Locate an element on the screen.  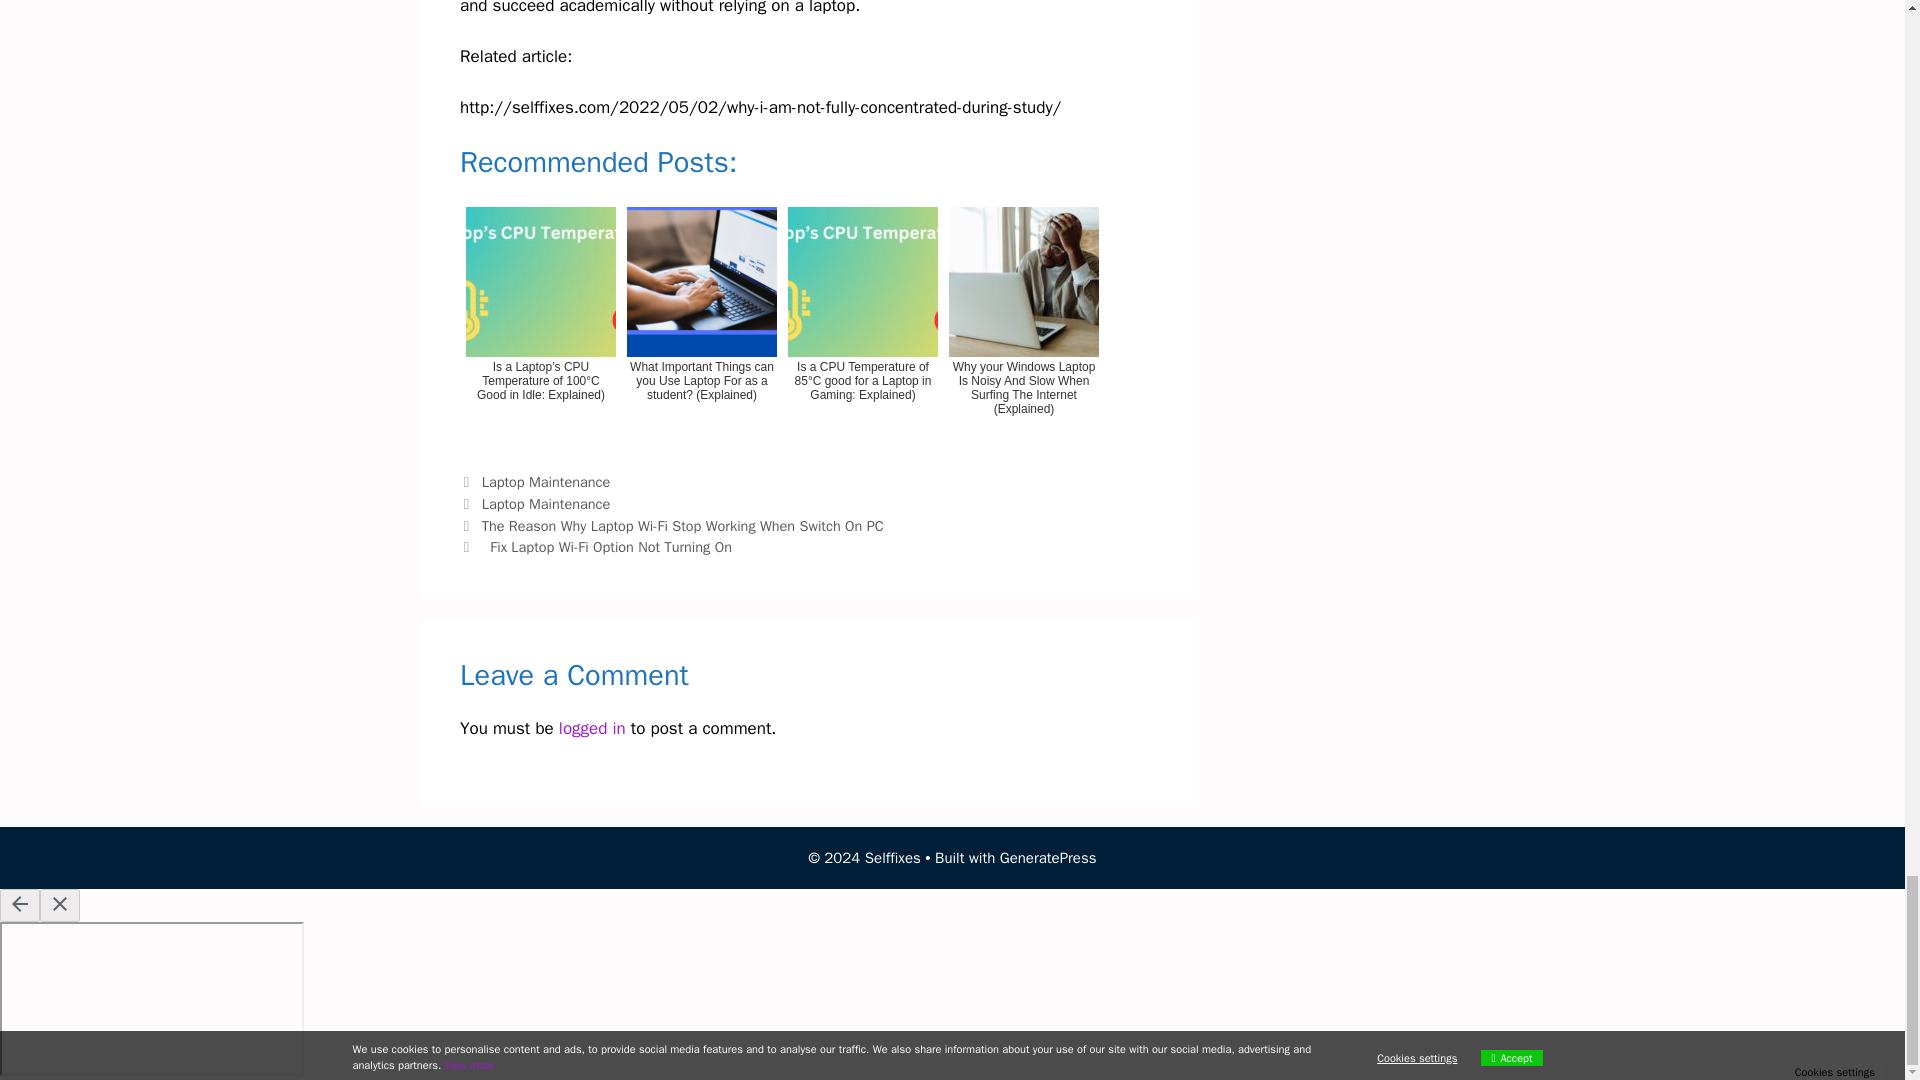
Laptop Maintenance is located at coordinates (546, 482).